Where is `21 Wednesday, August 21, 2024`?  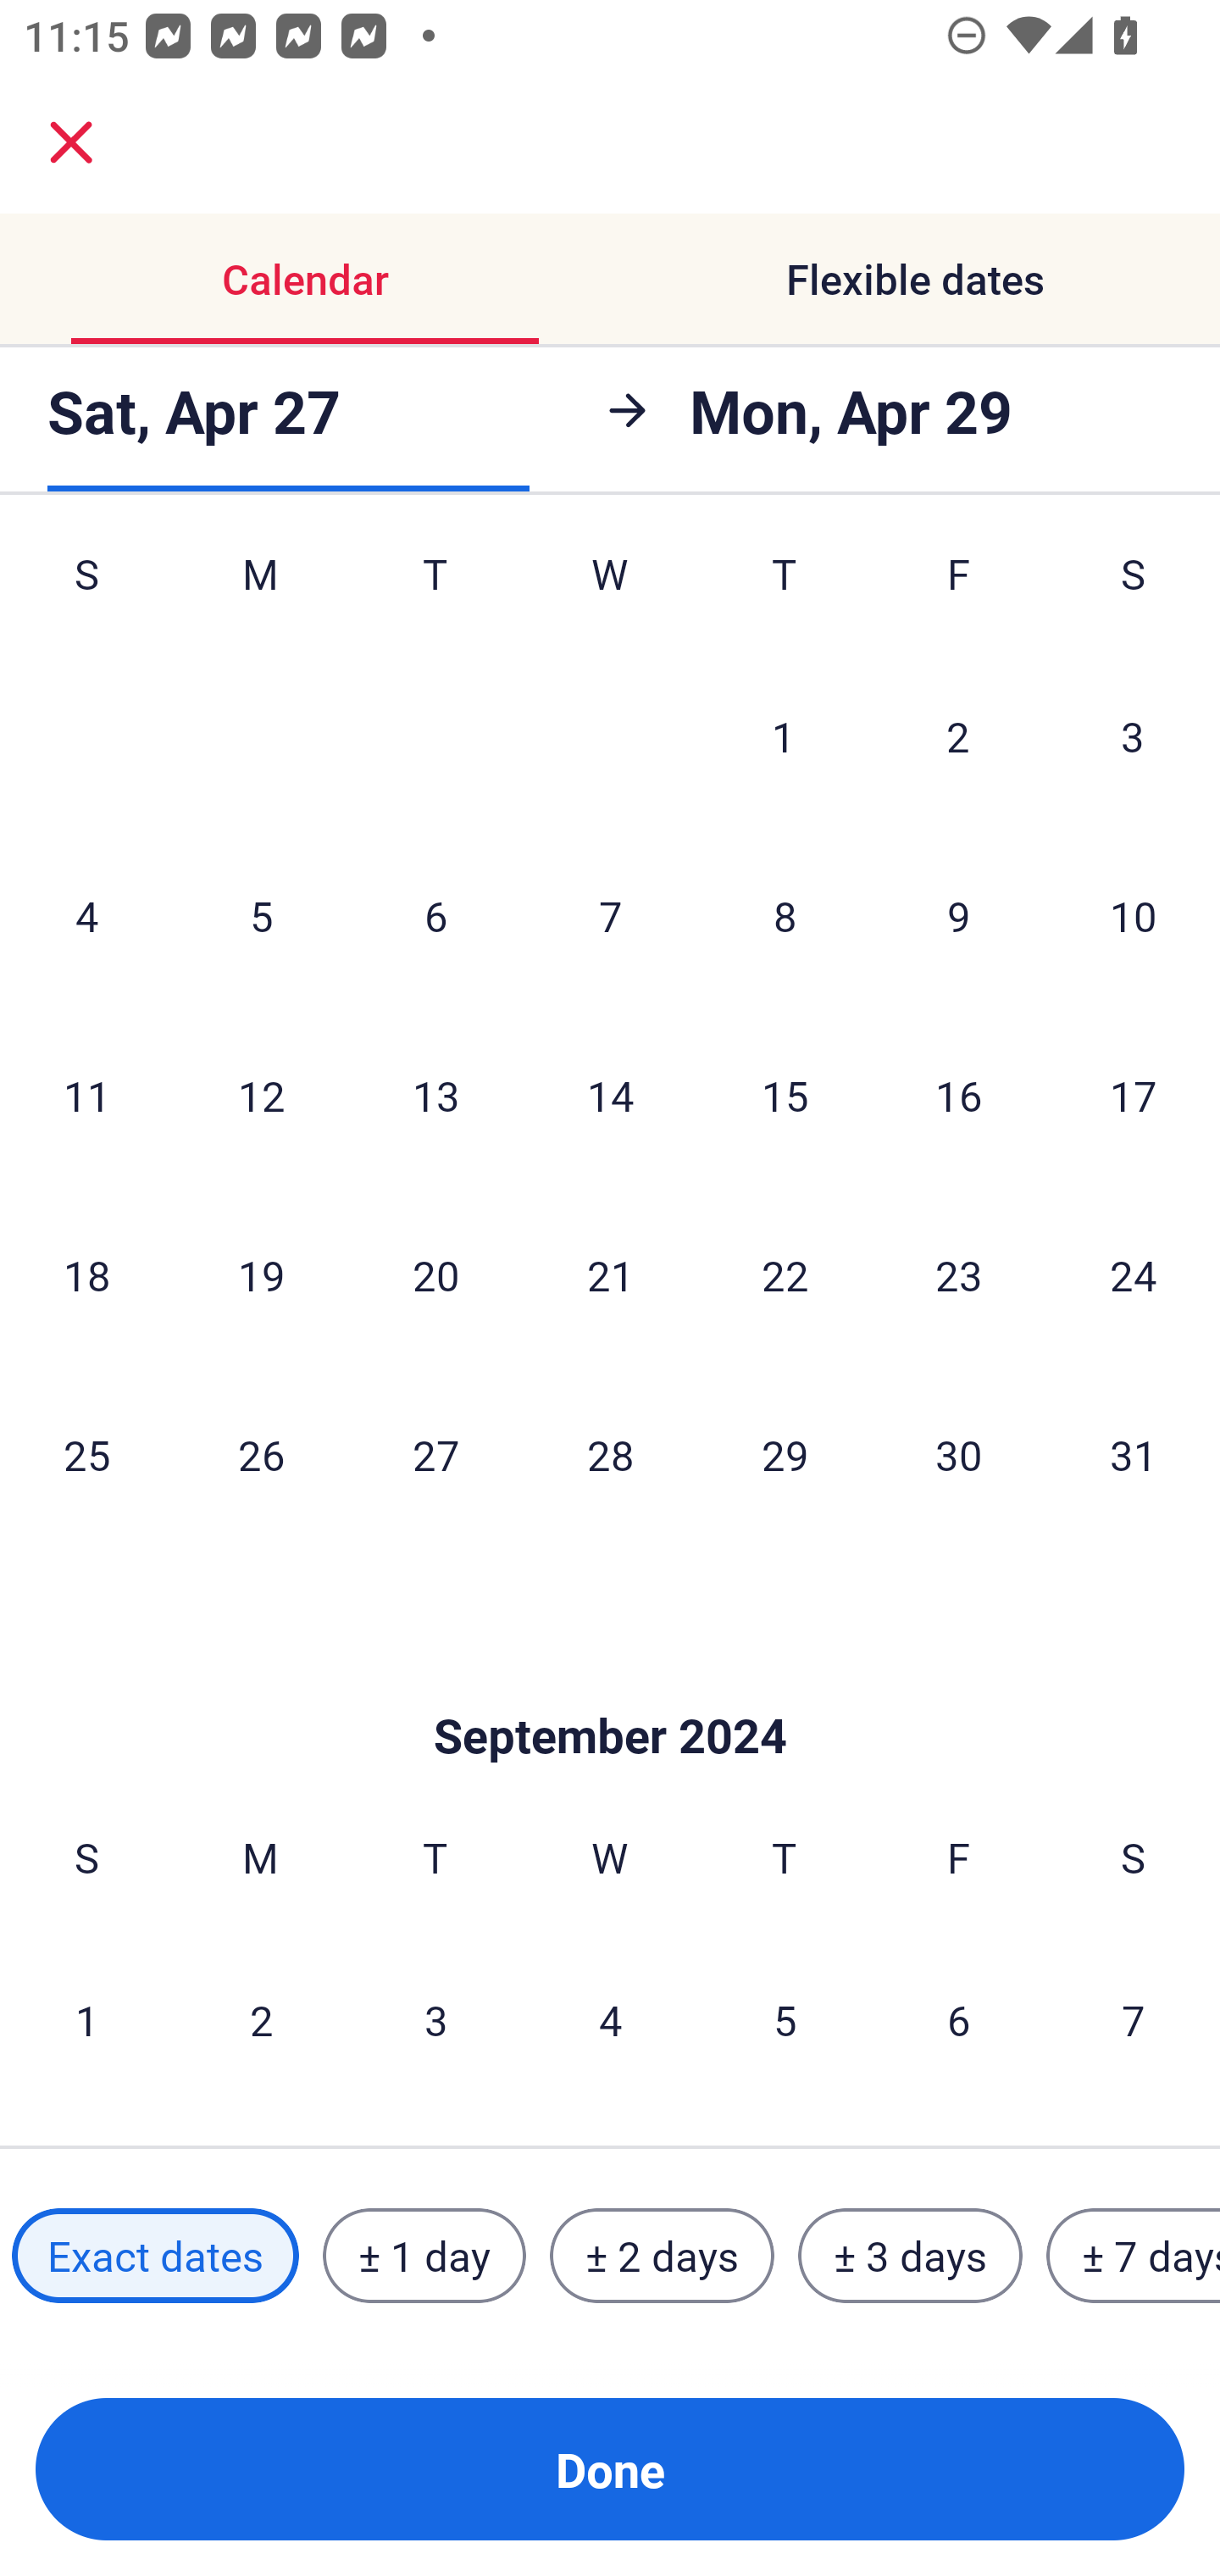
21 Wednesday, August 21, 2024 is located at coordinates (610, 1274).